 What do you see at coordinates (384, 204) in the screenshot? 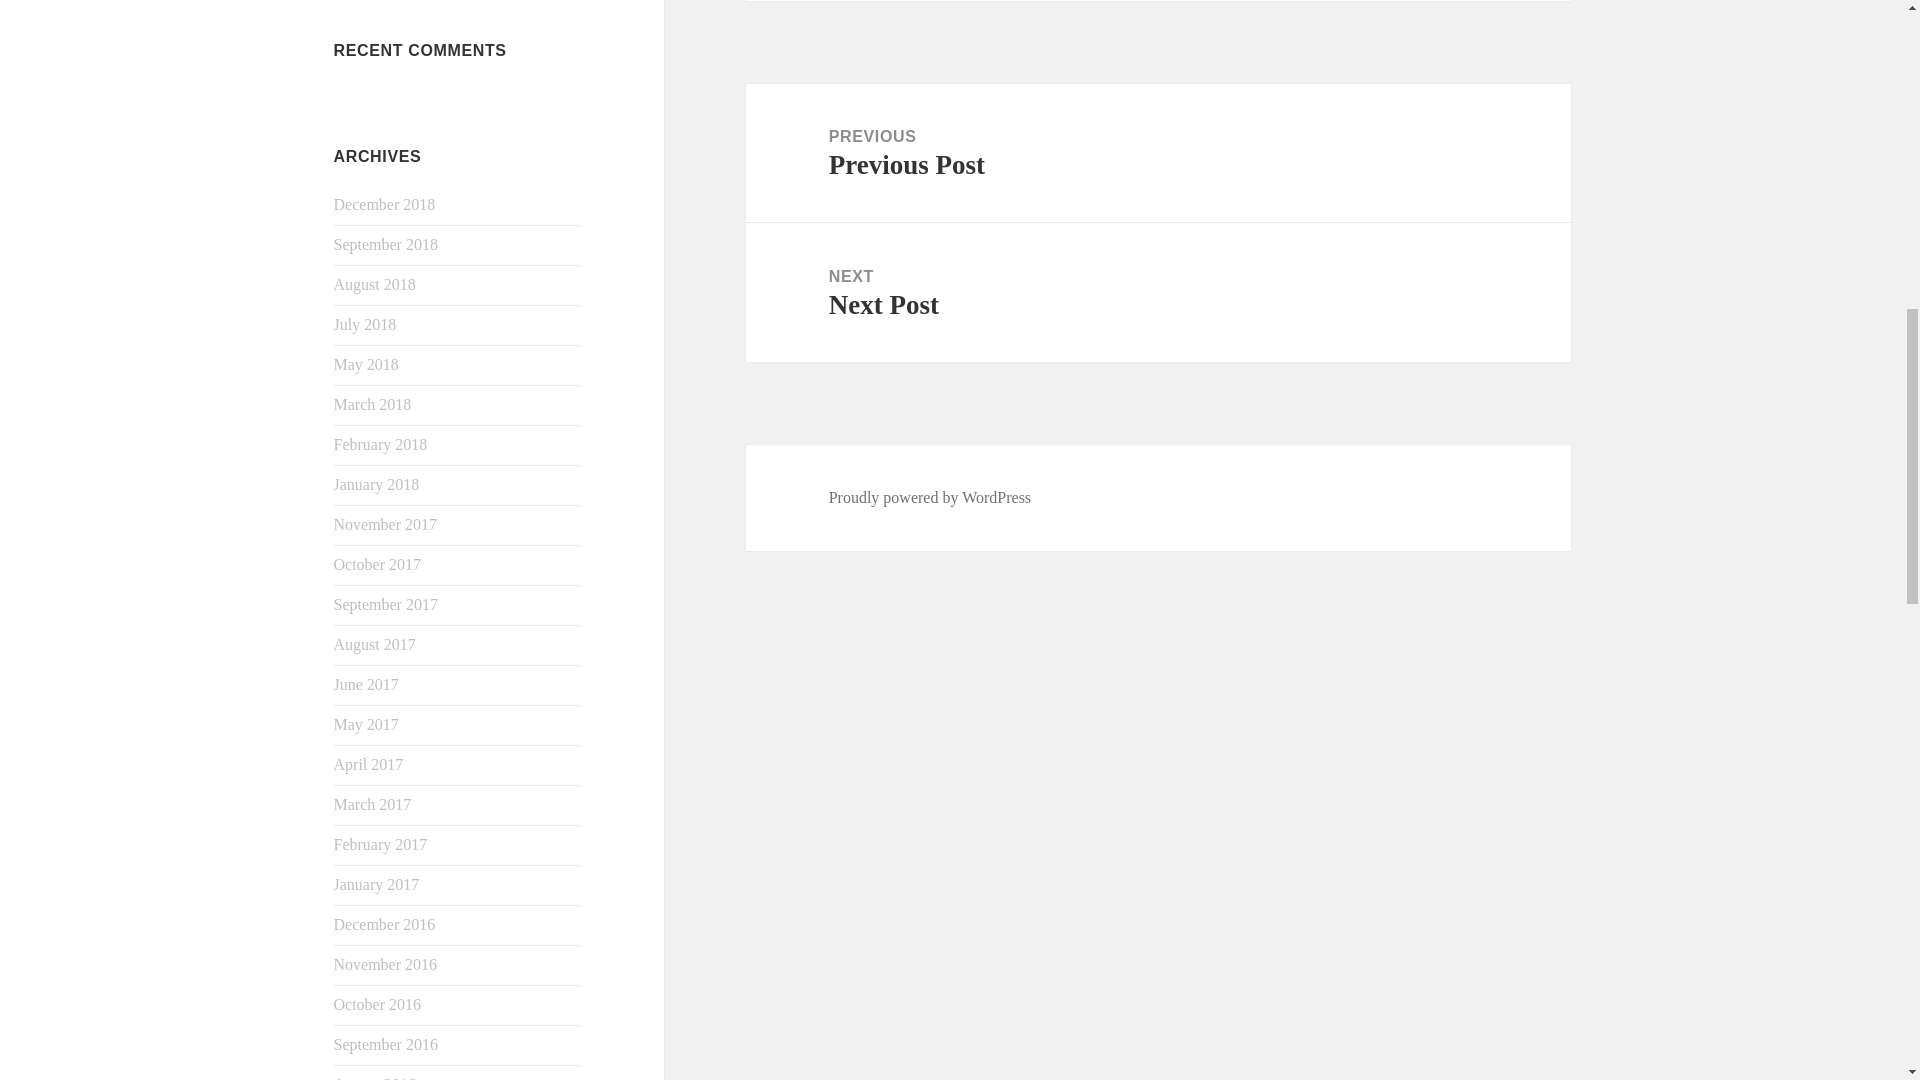
I see `December 2018` at bounding box center [384, 204].